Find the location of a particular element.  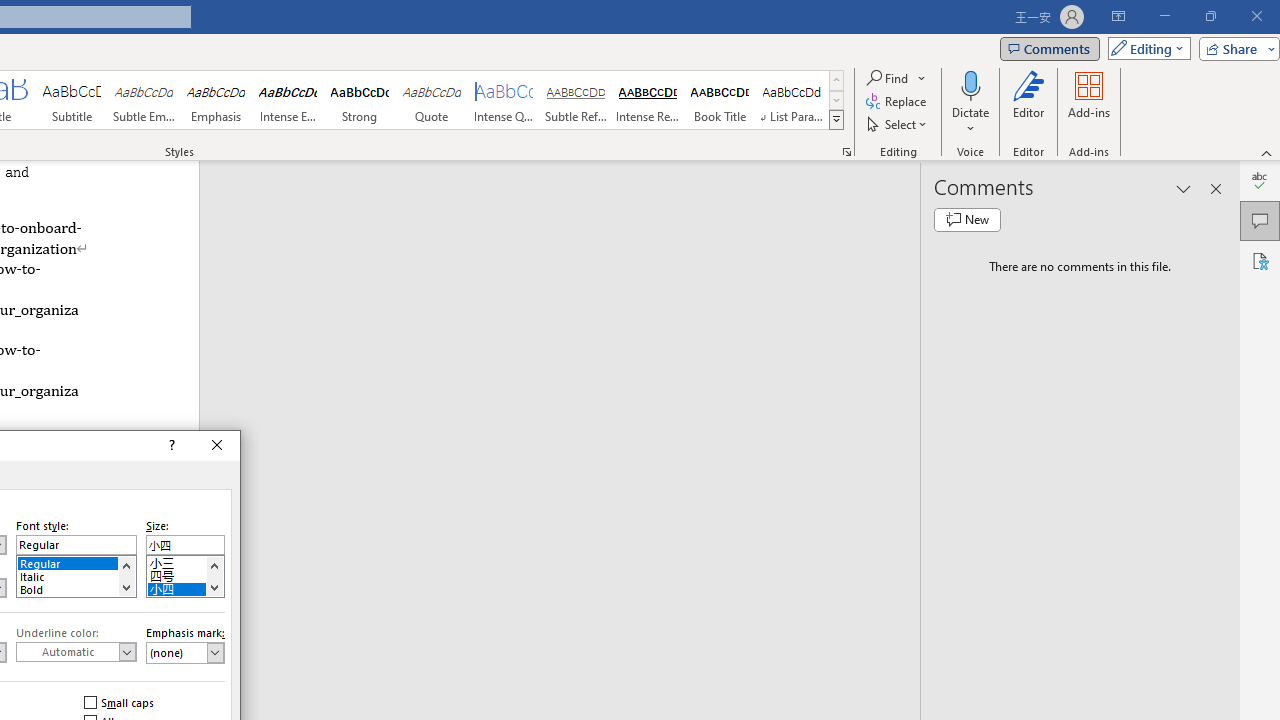

Collapse the Ribbon is located at coordinates (1267, 152).